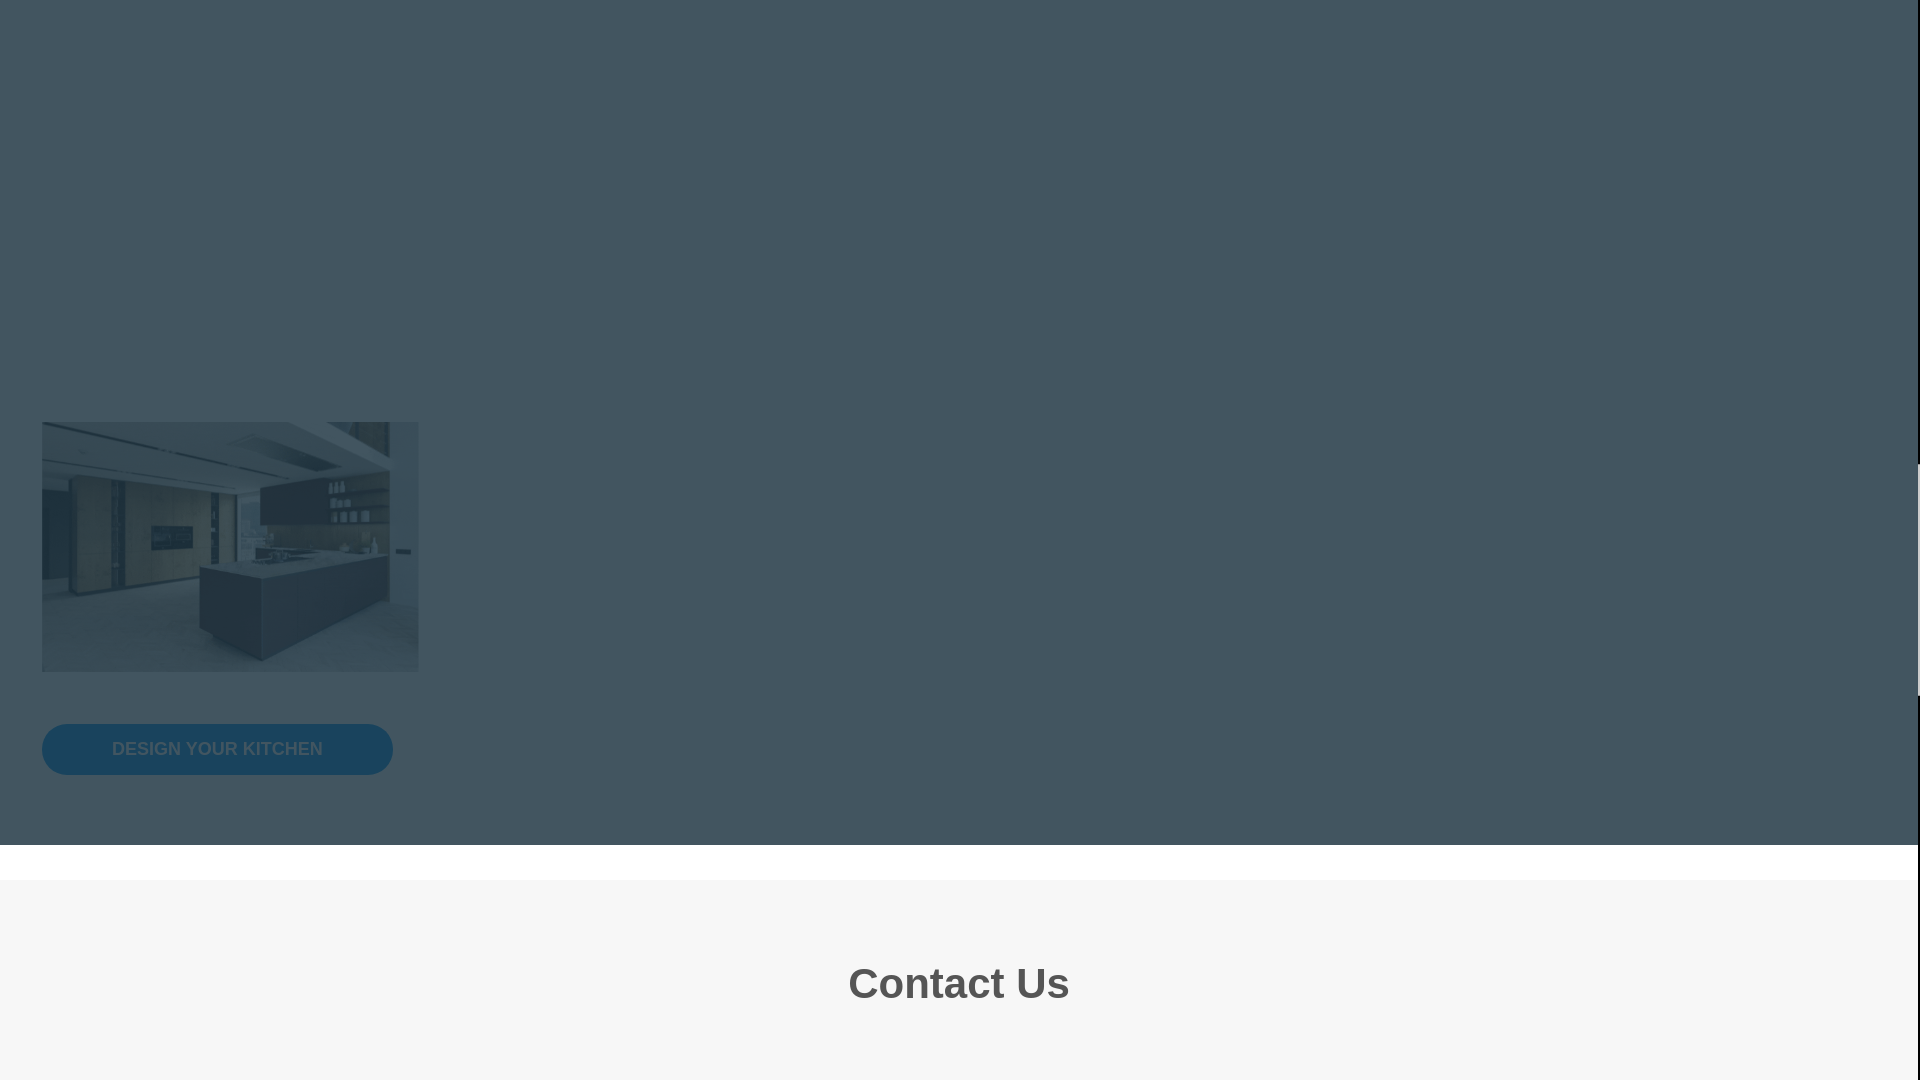 The height and width of the screenshot is (1080, 1920). What do you see at coordinates (218, 749) in the screenshot?
I see `DESIGN YOUR KITCHEN` at bounding box center [218, 749].